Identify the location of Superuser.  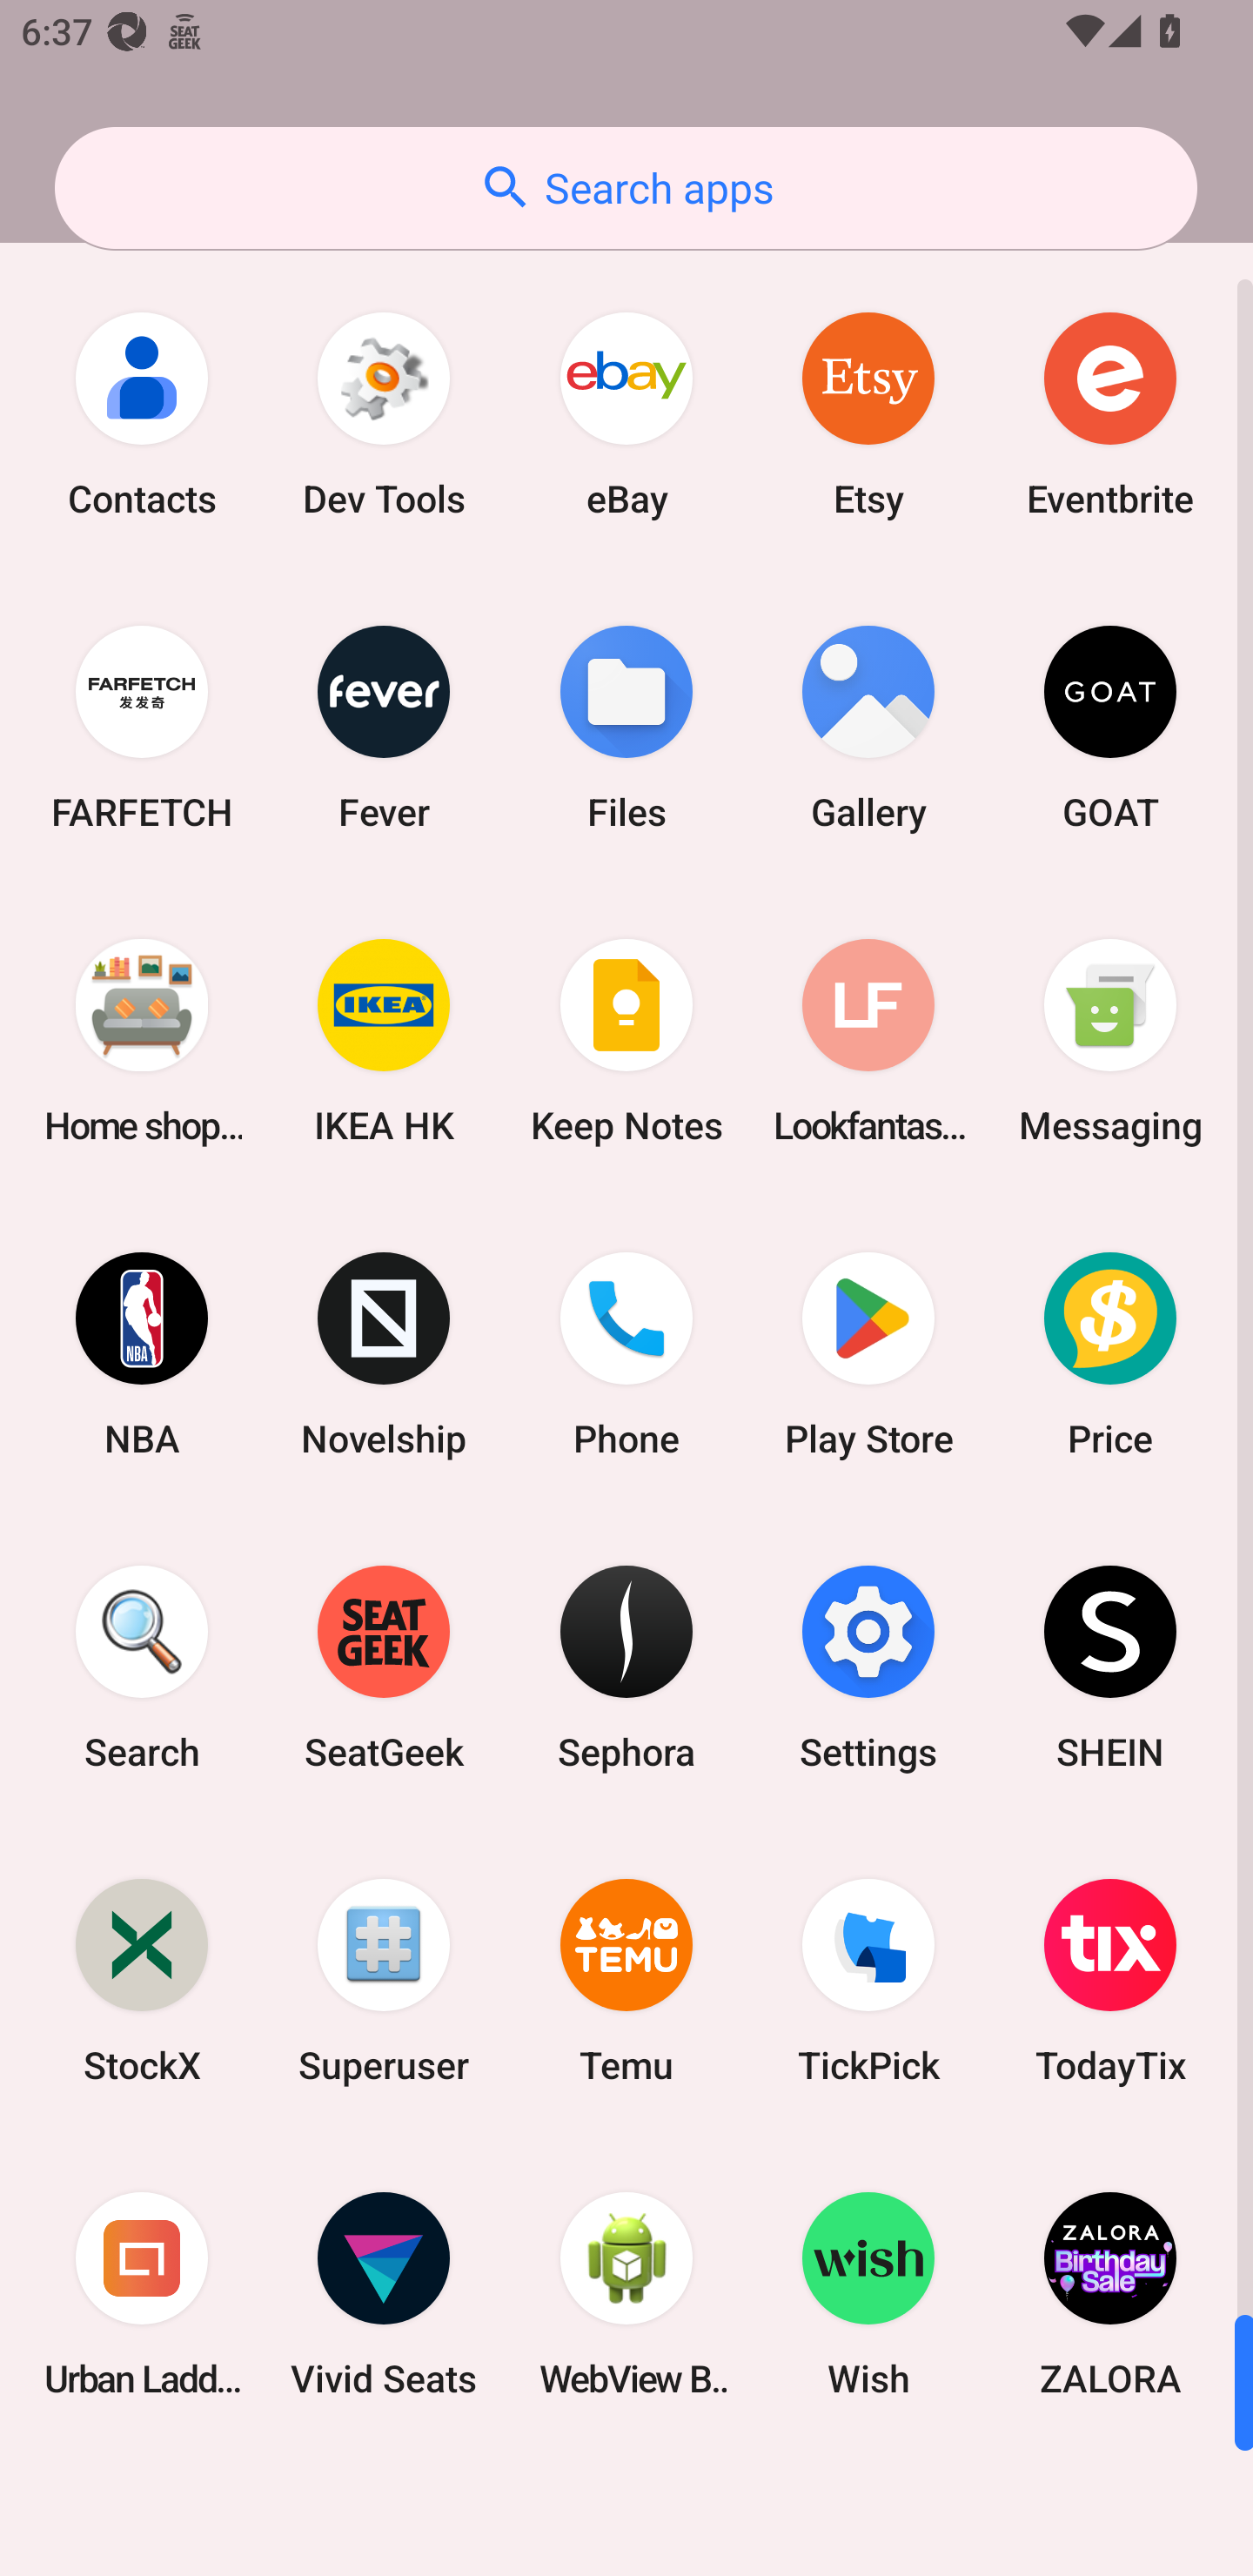
(384, 1981).